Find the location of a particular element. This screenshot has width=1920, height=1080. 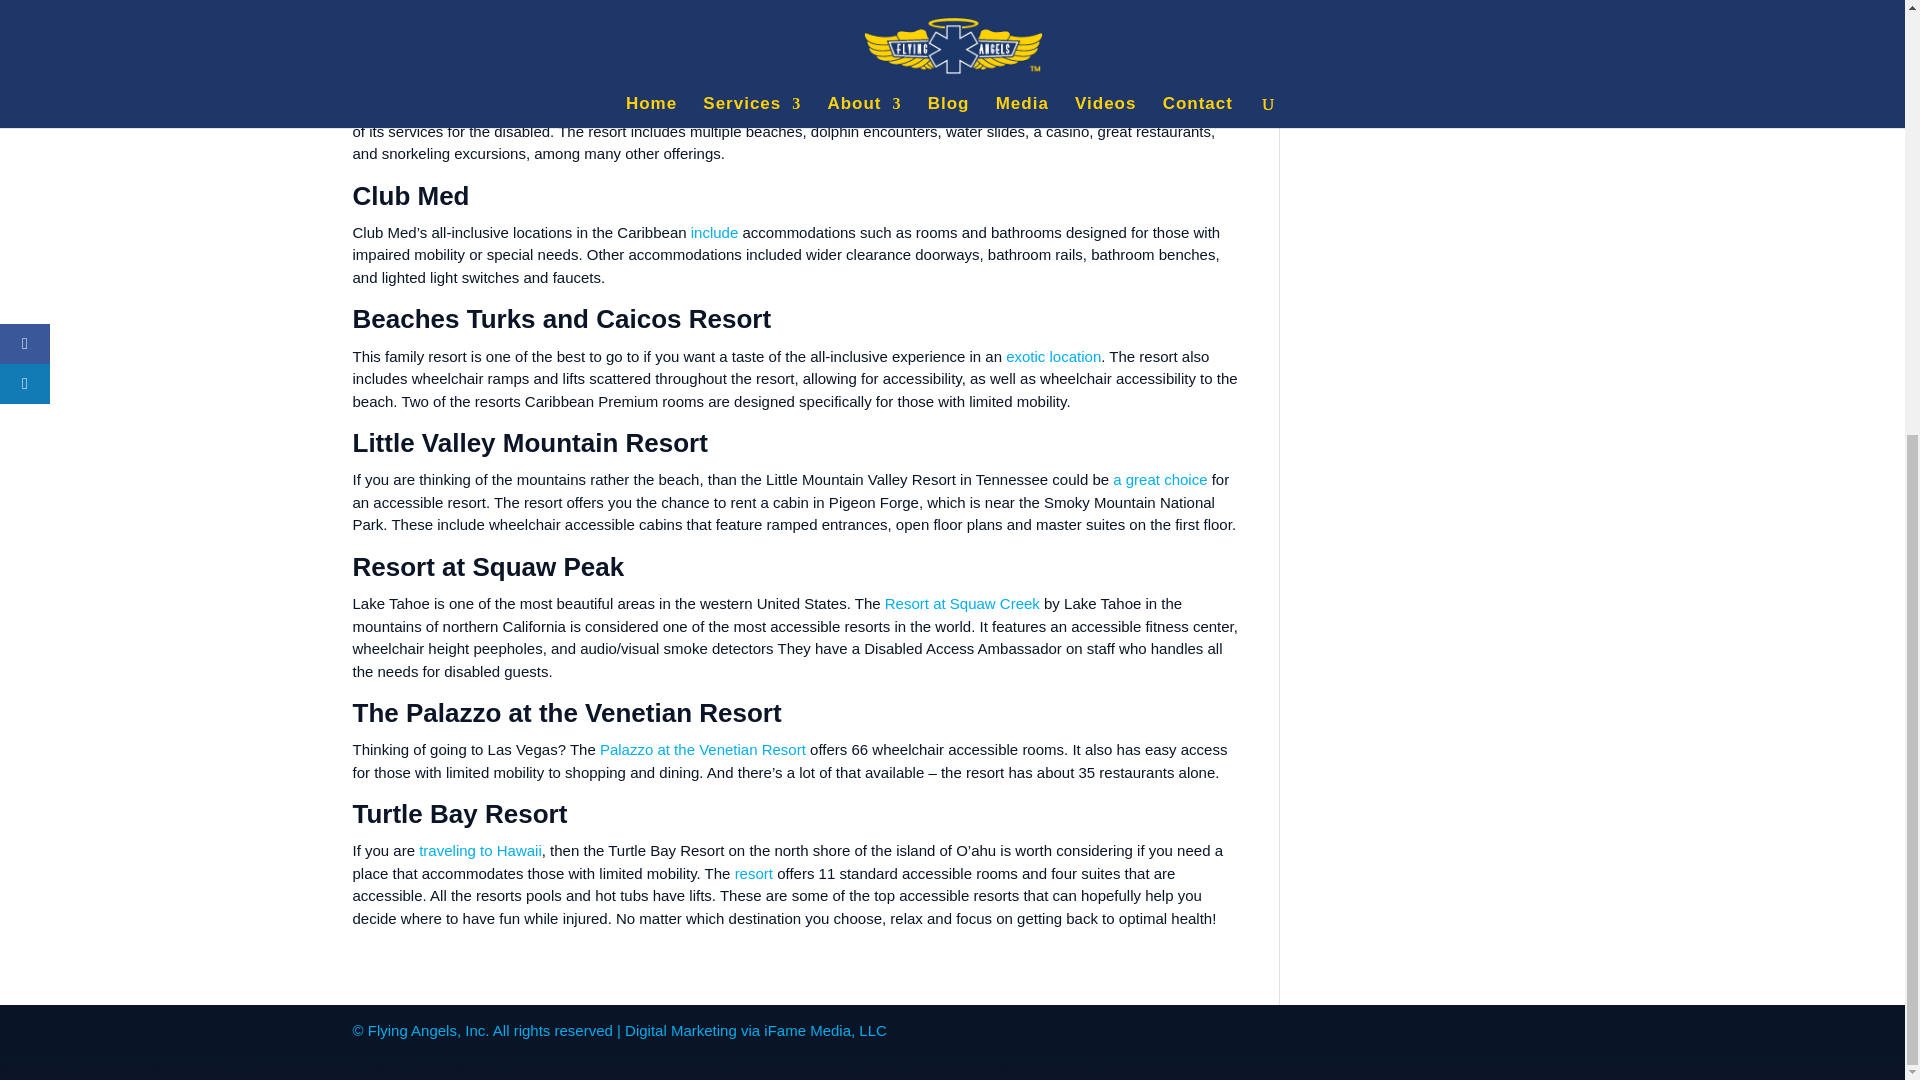

include is located at coordinates (715, 232).